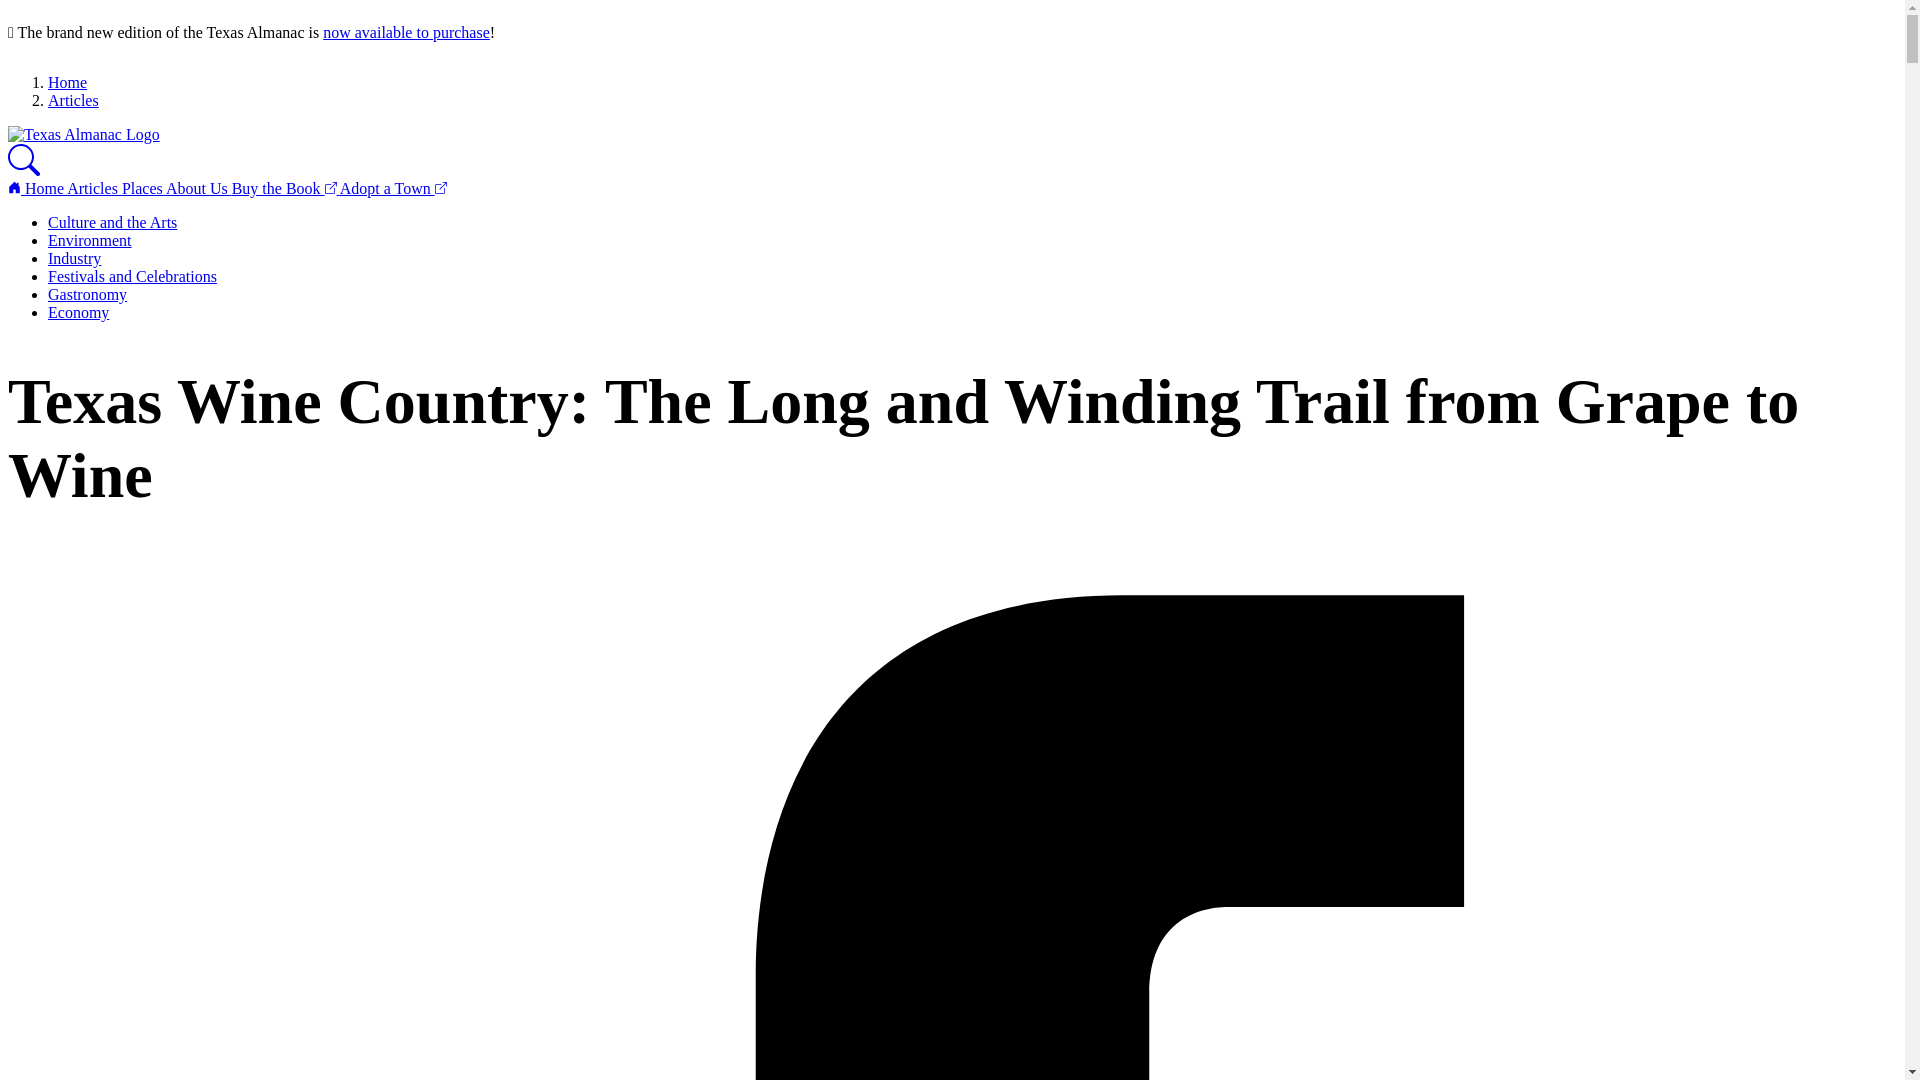  I want to click on Home, so click(67, 82).